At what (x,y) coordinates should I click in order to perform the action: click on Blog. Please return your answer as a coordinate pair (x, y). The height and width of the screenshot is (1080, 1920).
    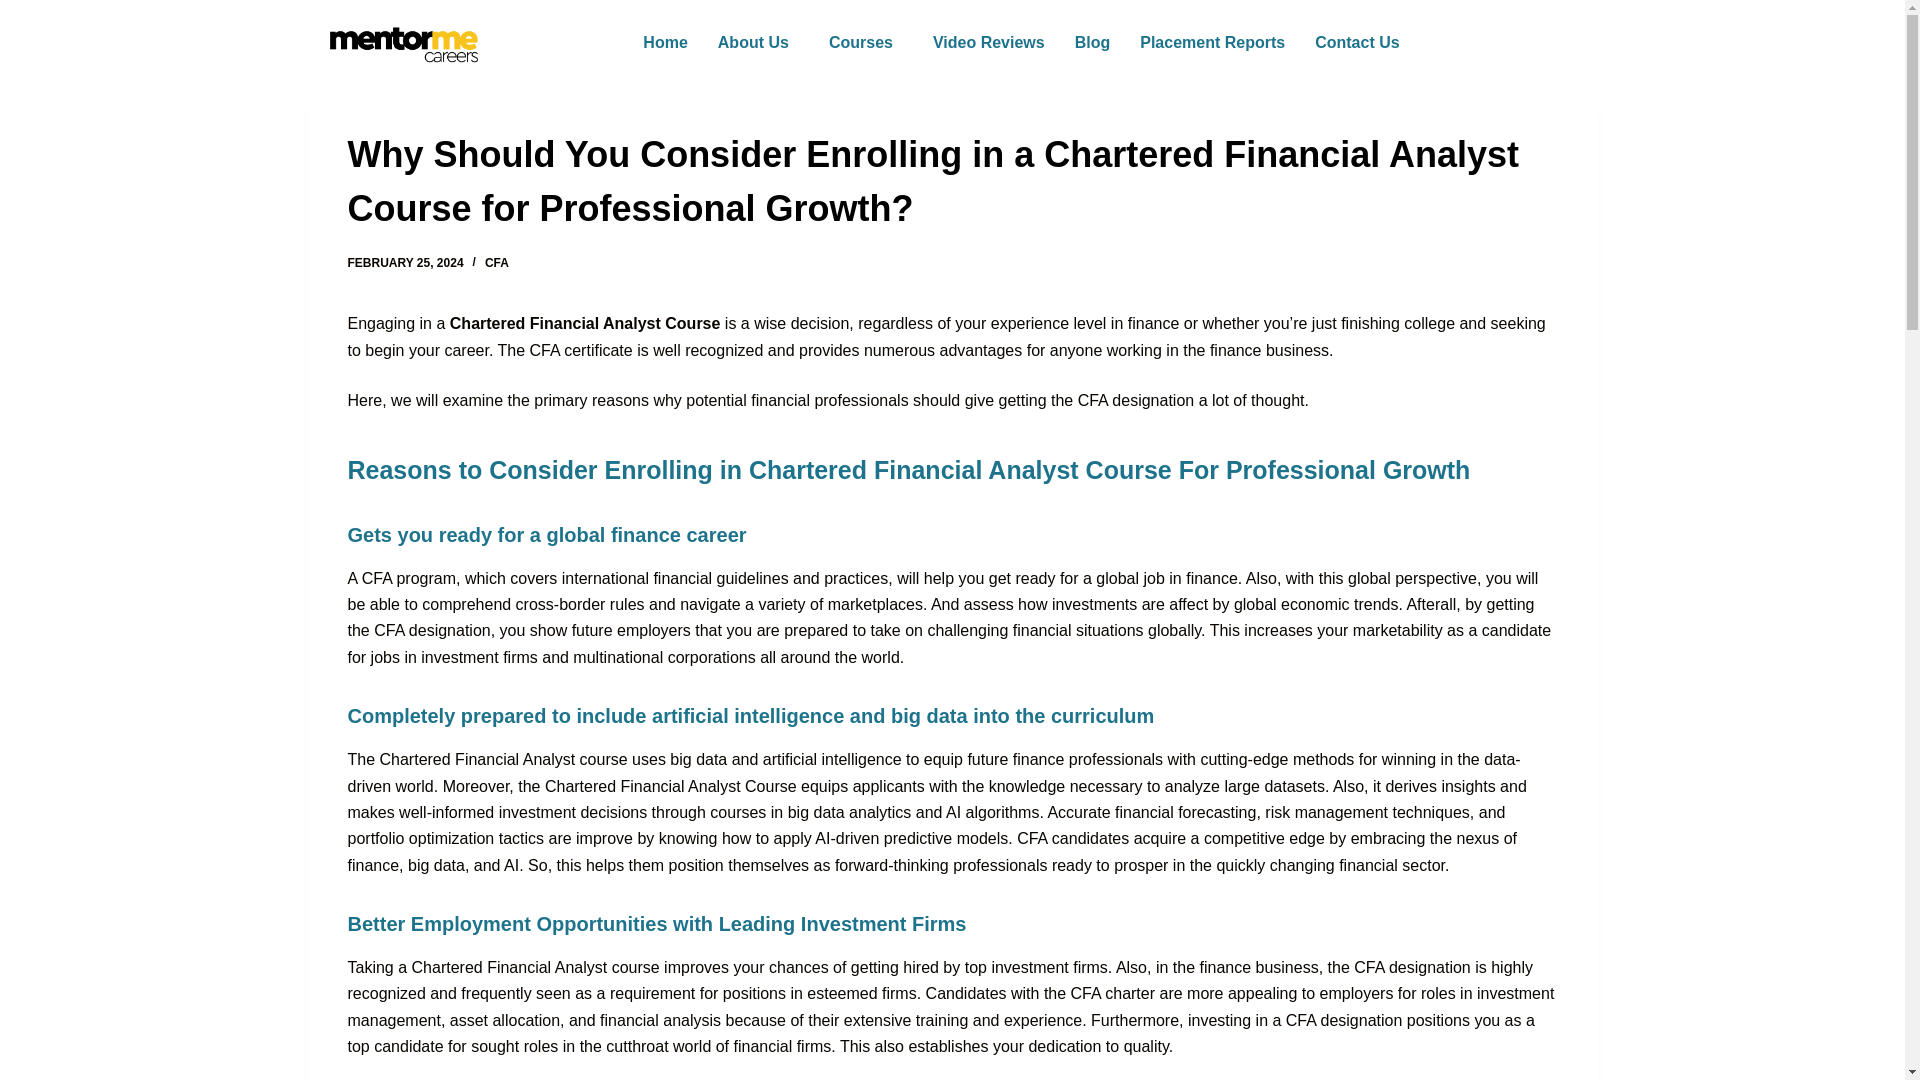
    Looking at the image, I should click on (1092, 42).